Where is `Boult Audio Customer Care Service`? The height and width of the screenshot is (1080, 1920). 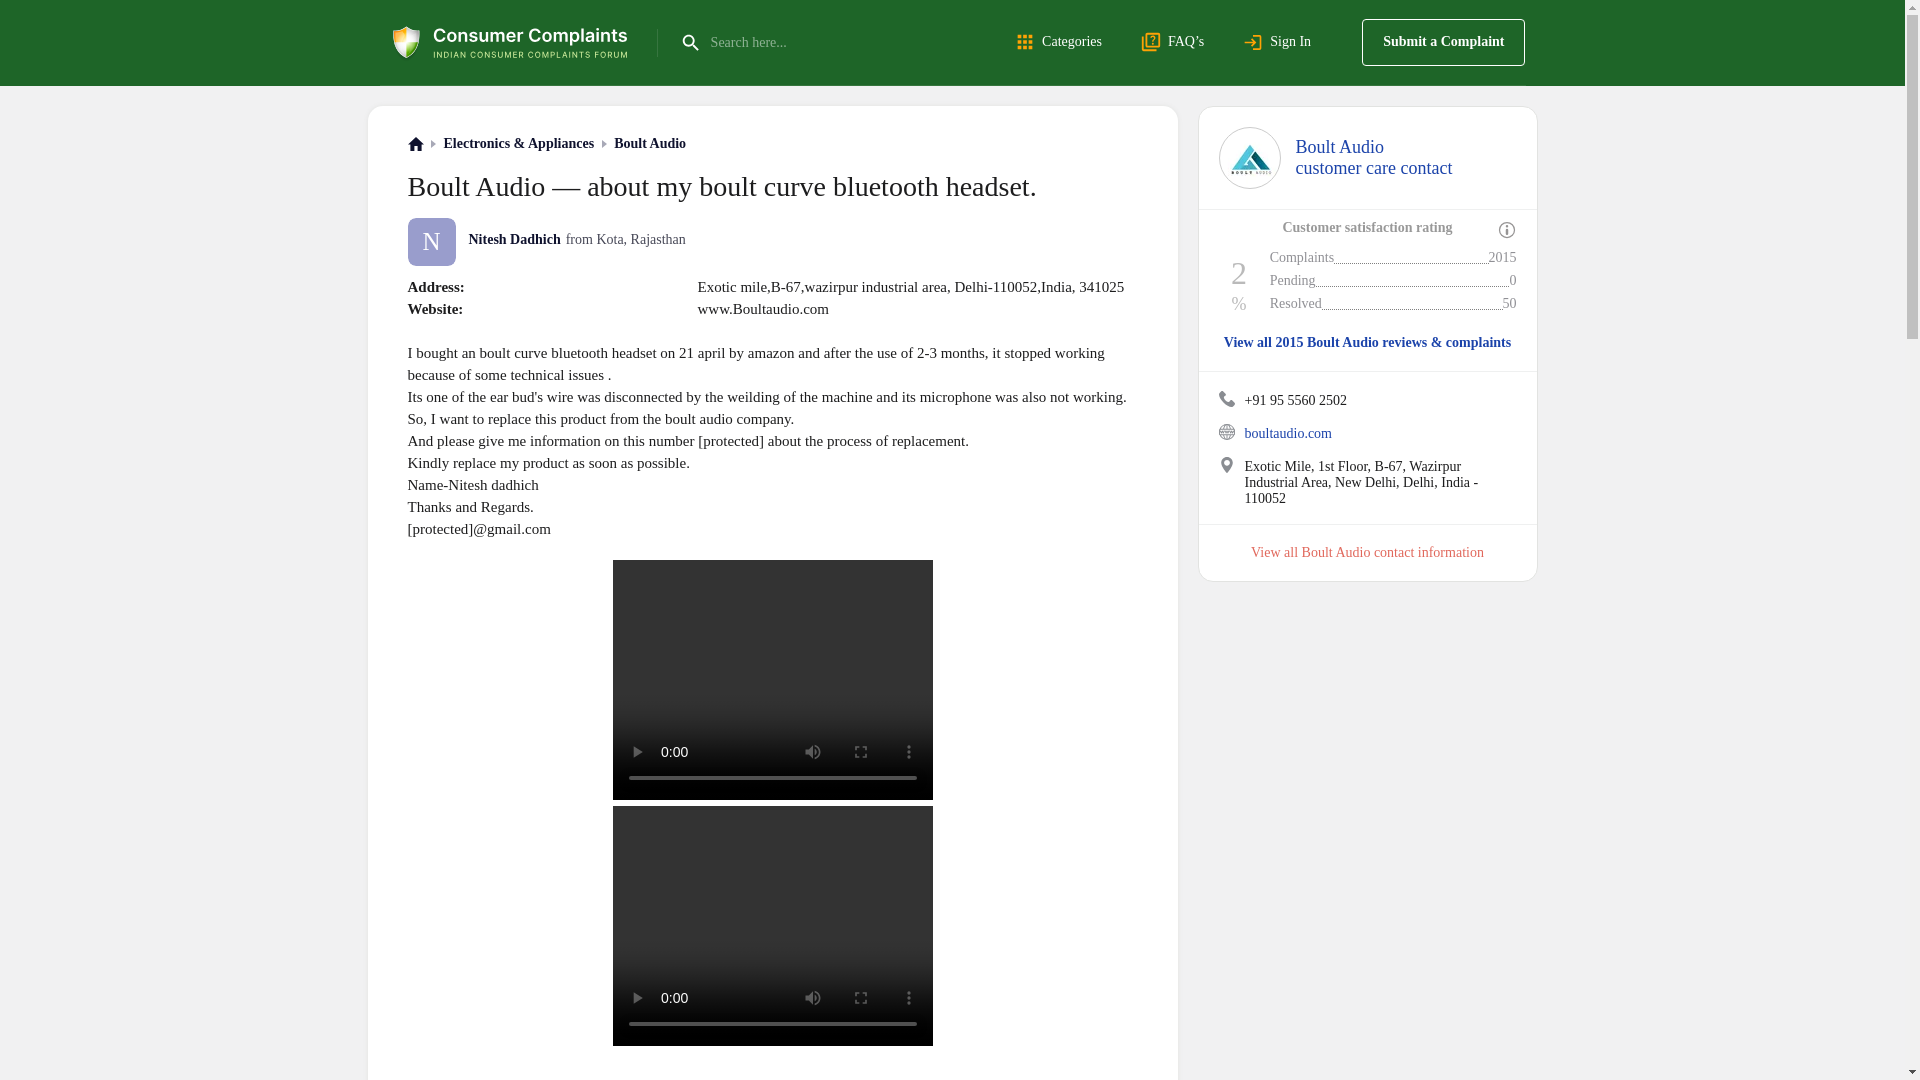 Boult Audio Customer Care Service is located at coordinates (1248, 158).